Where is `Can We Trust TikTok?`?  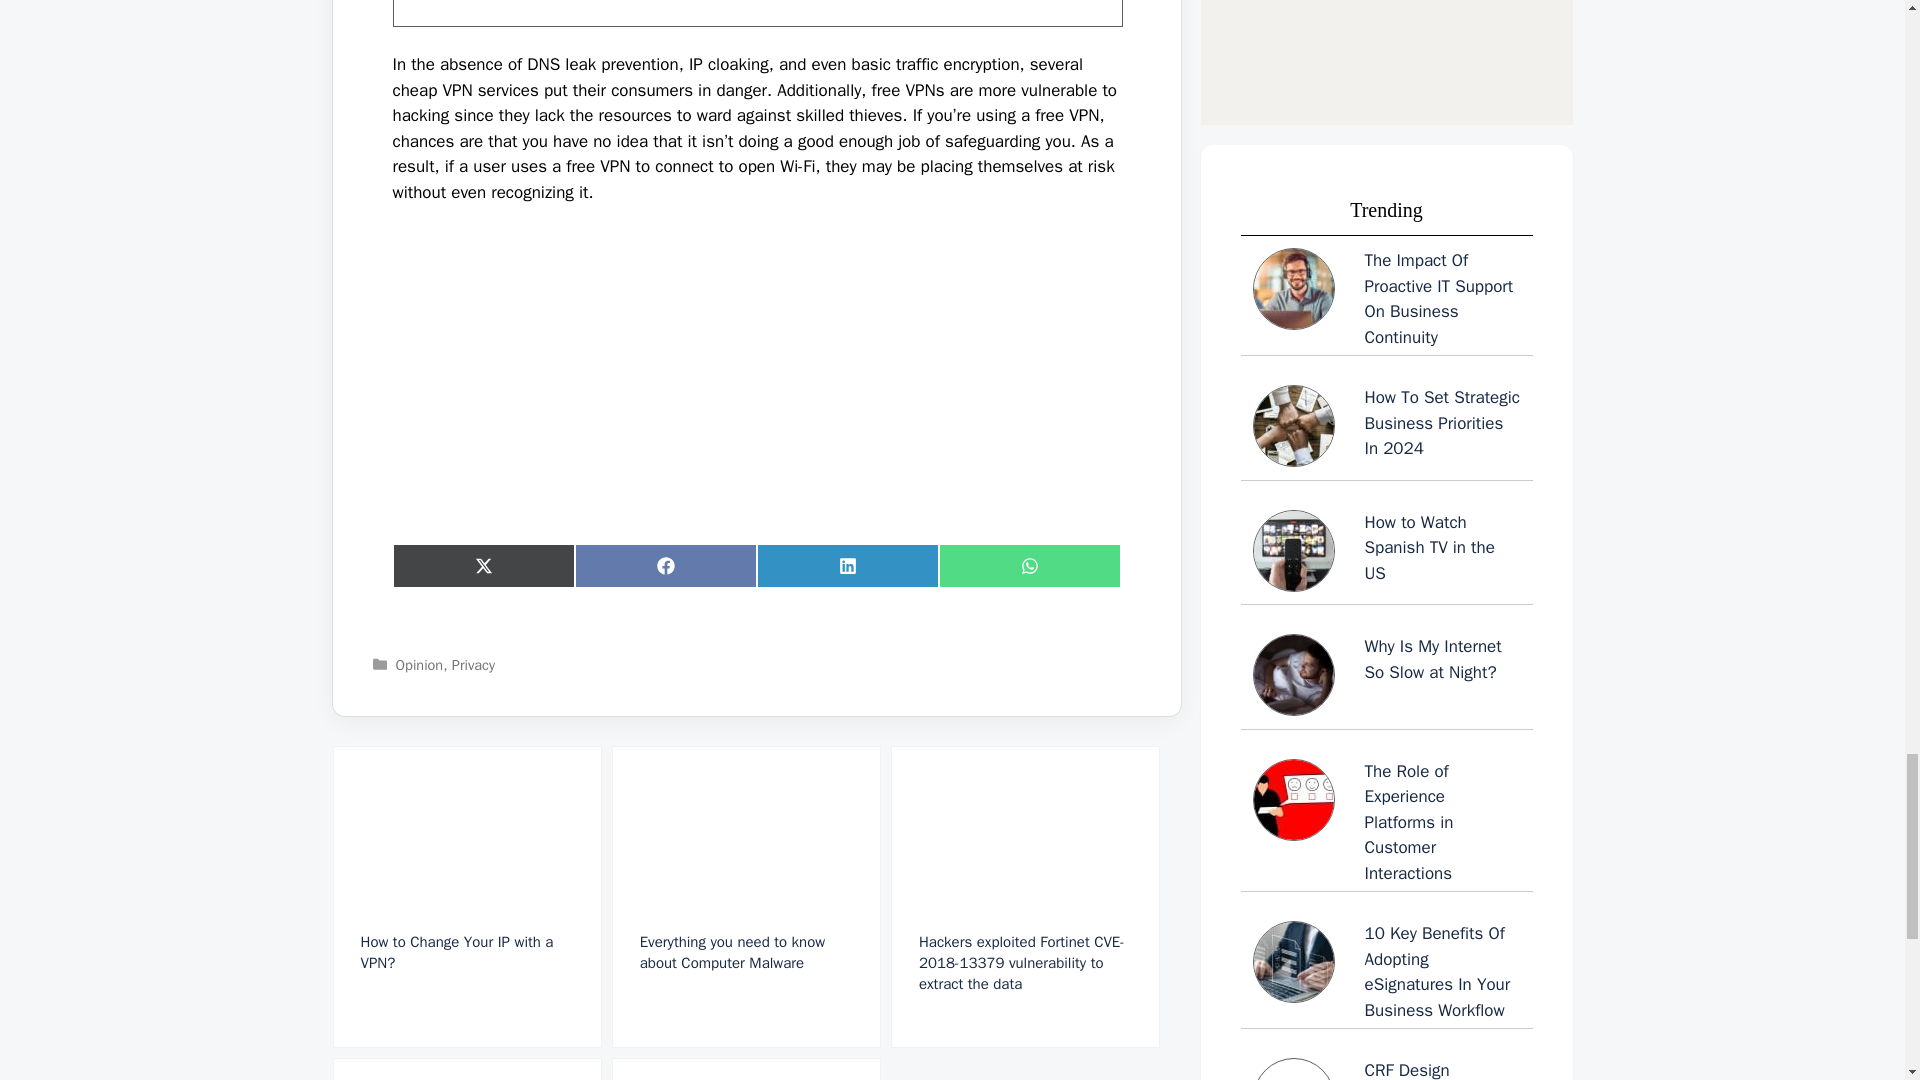
Can We Trust TikTok? is located at coordinates (746, 1069).